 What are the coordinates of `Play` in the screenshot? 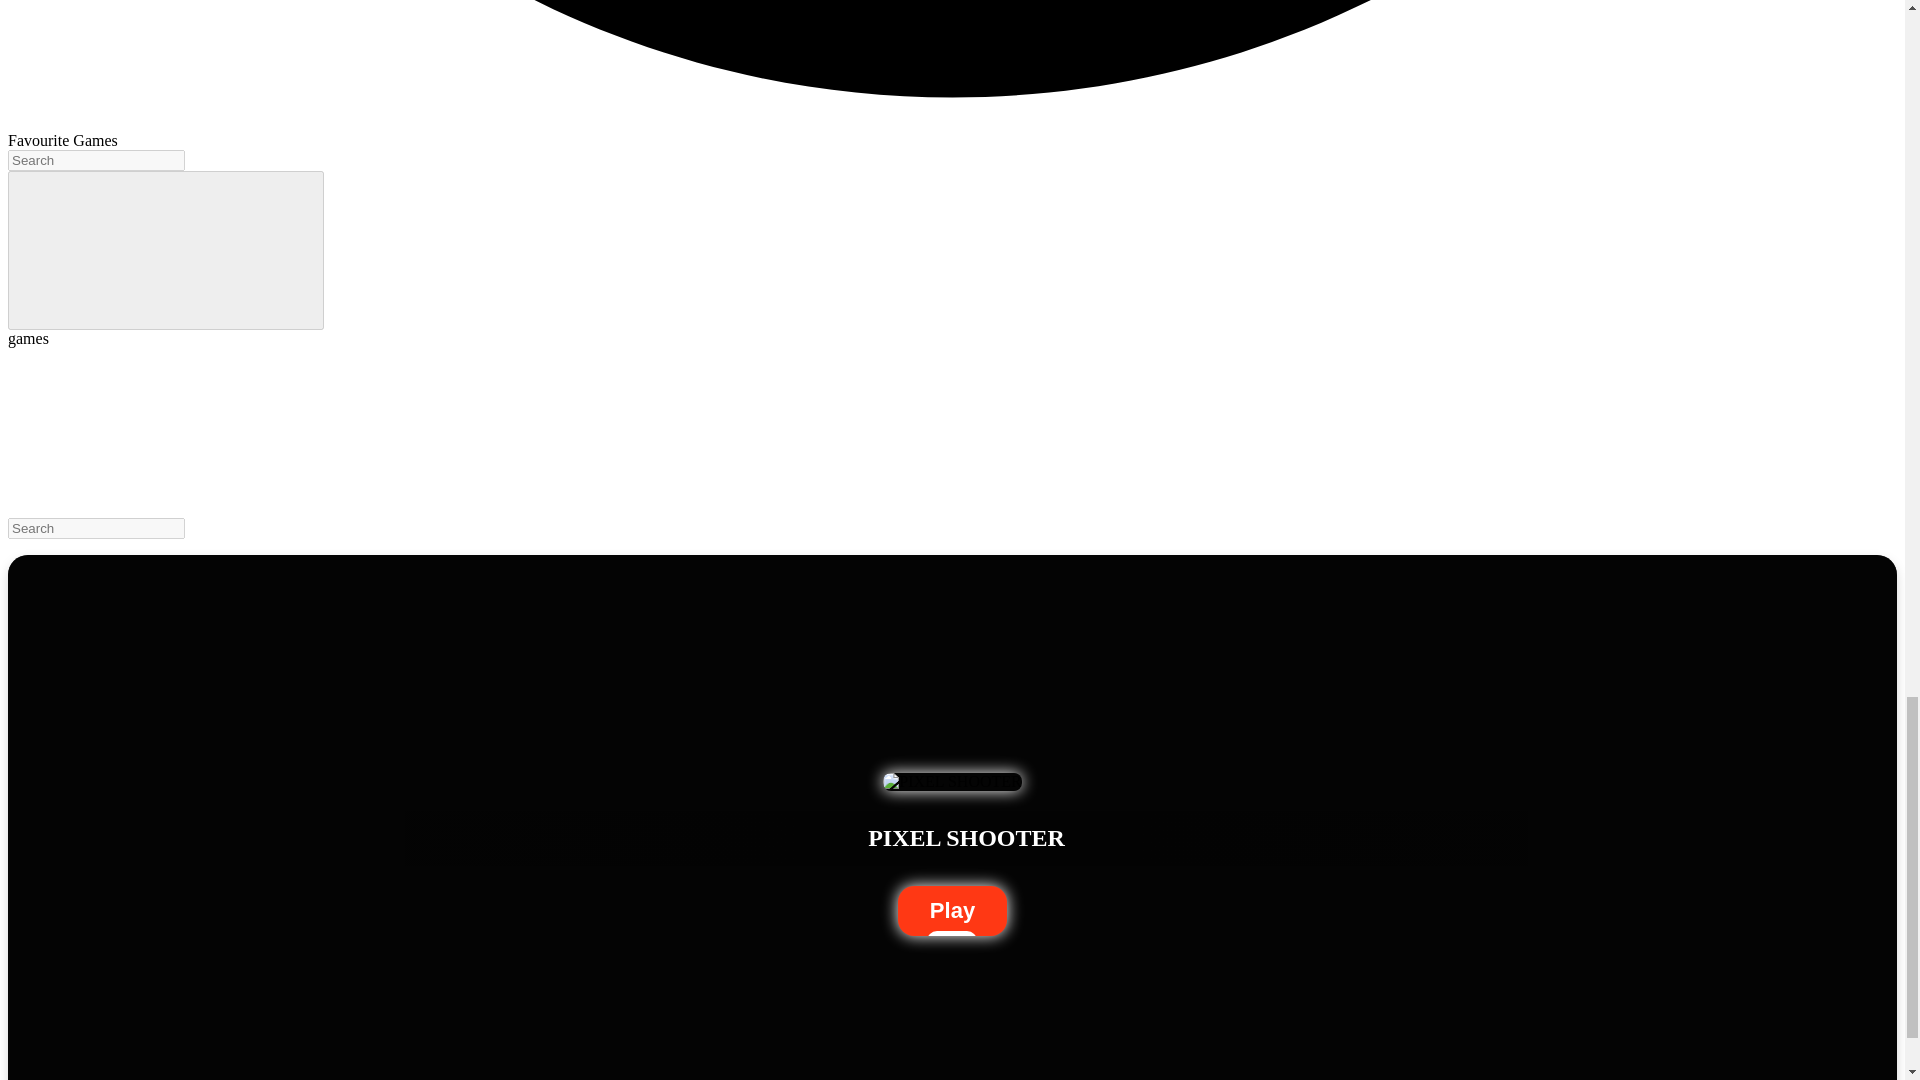 It's located at (952, 910).